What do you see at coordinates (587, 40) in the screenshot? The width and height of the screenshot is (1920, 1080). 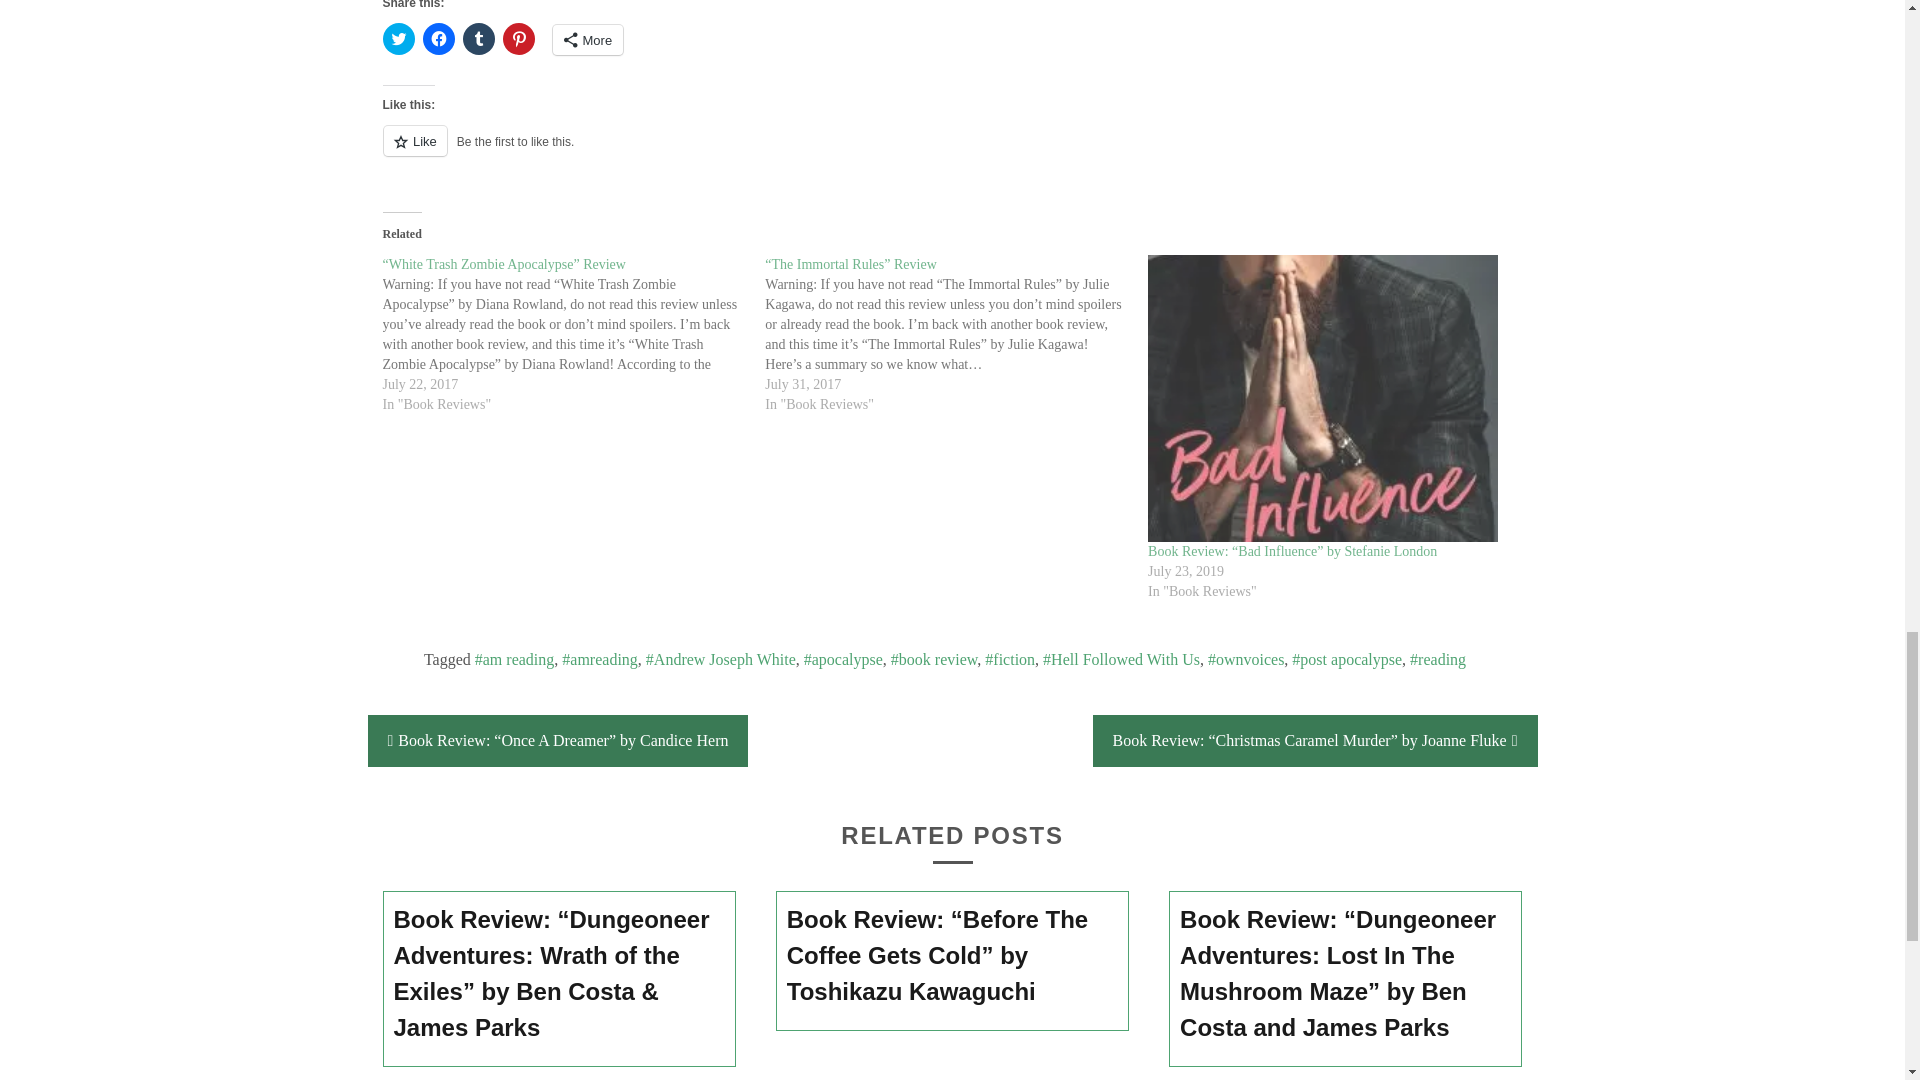 I see `More` at bounding box center [587, 40].